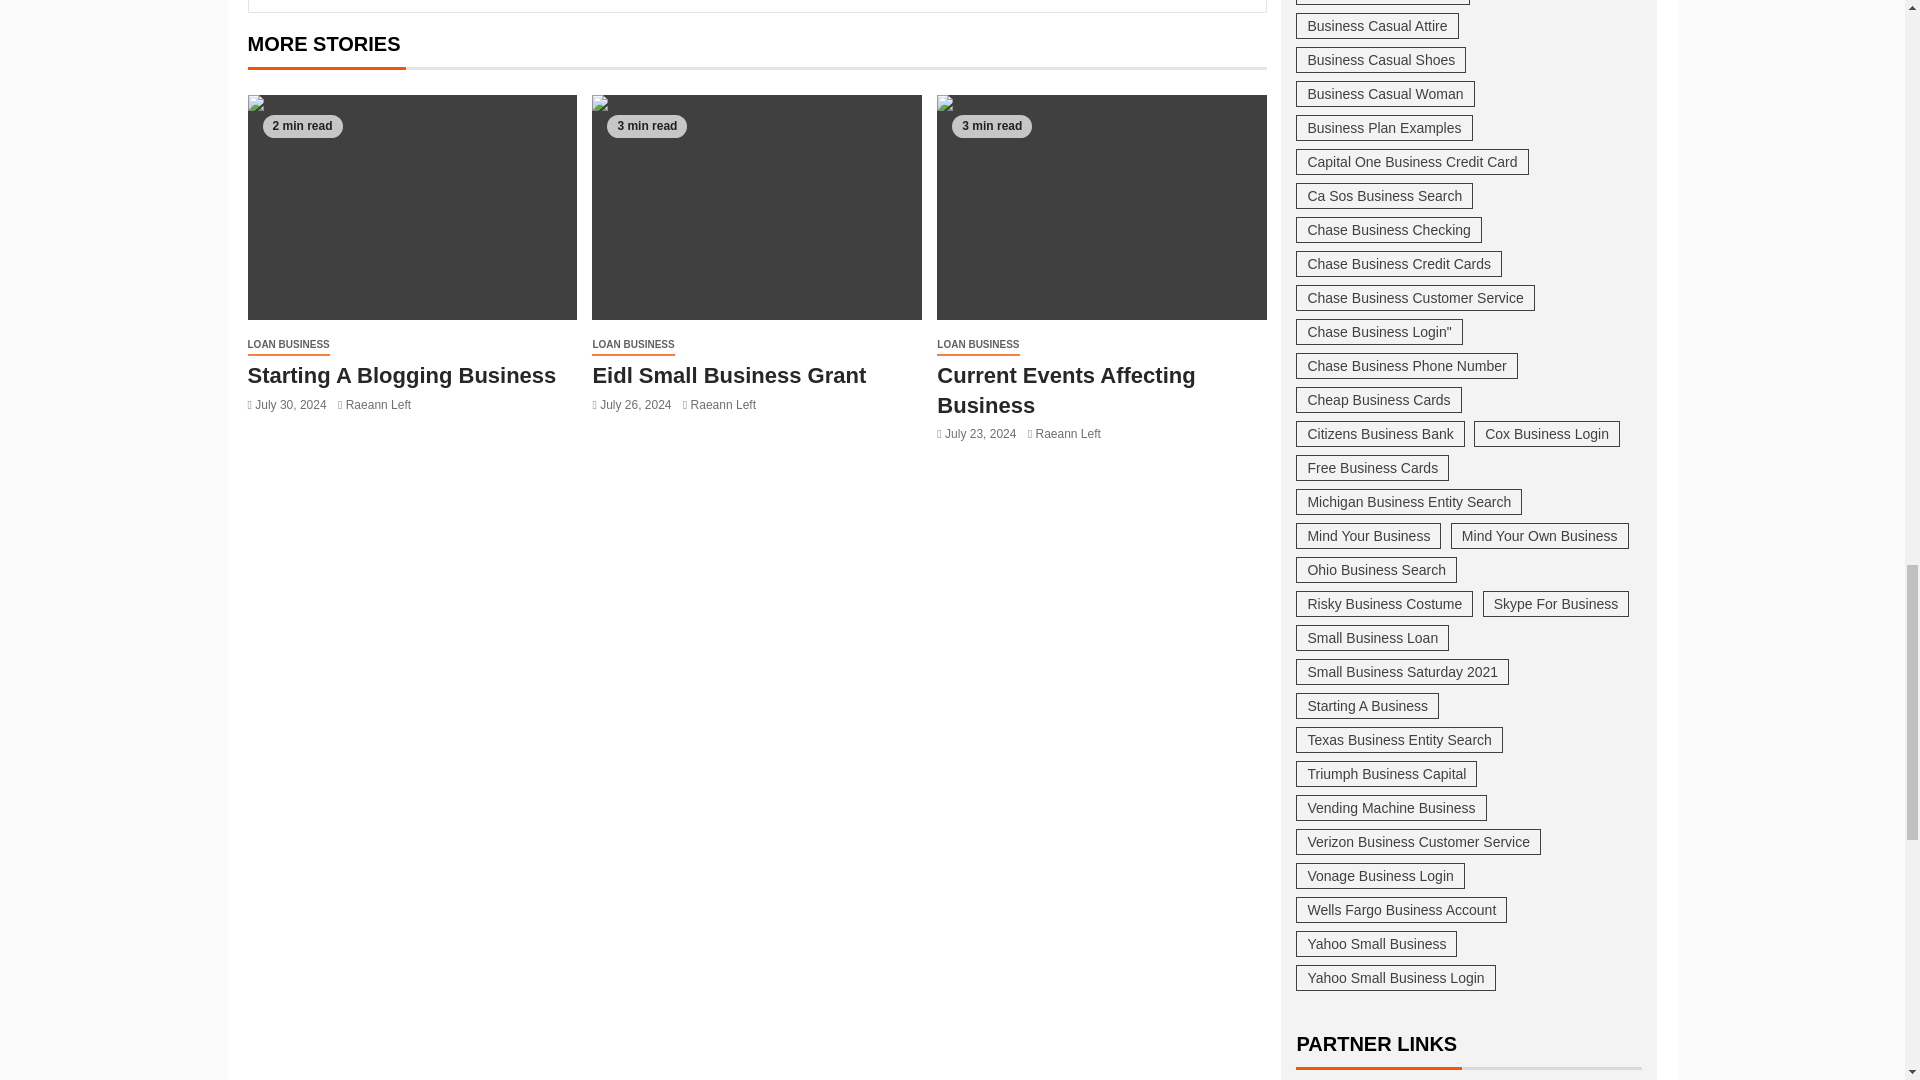 The width and height of the screenshot is (1920, 1080). What do you see at coordinates (402, 374) in the screenshot?
I see `Starting A Blogging Business` at bounding box center [402, 374].